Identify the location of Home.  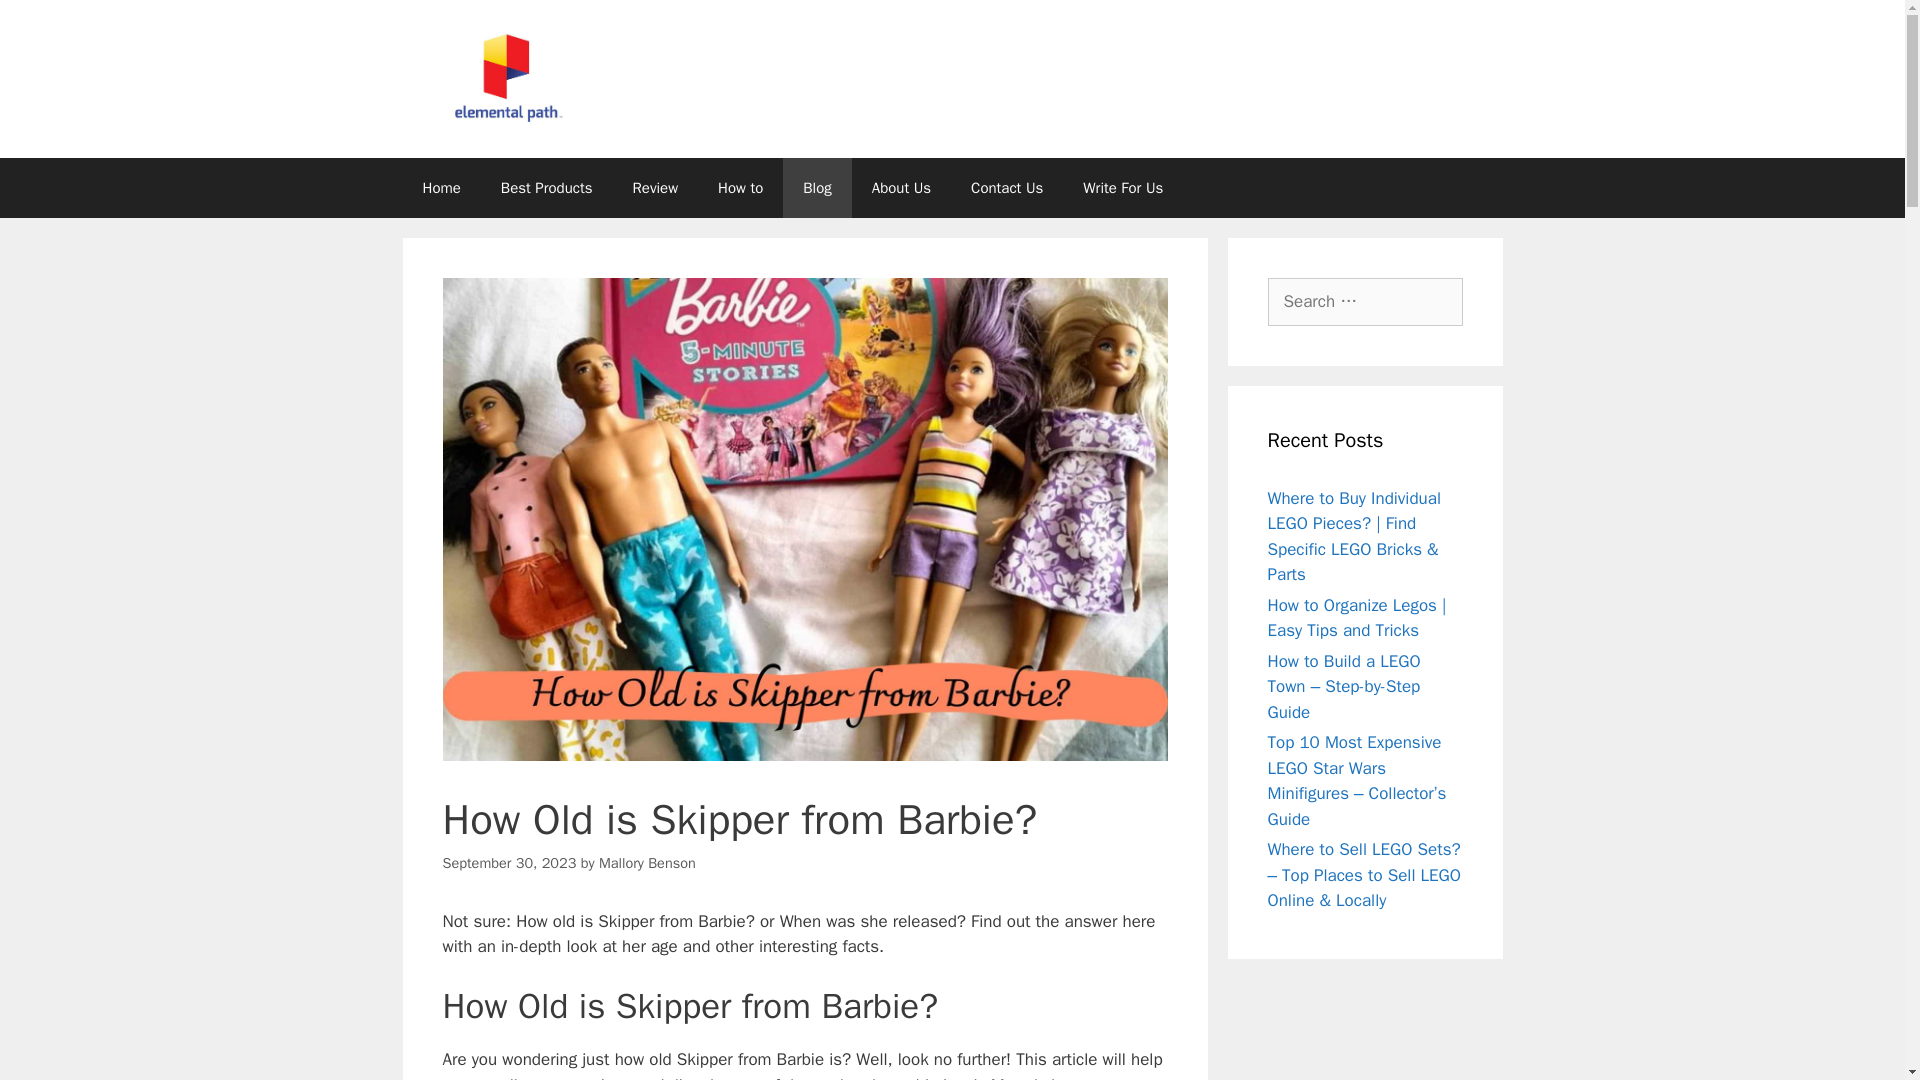
(440, 188).